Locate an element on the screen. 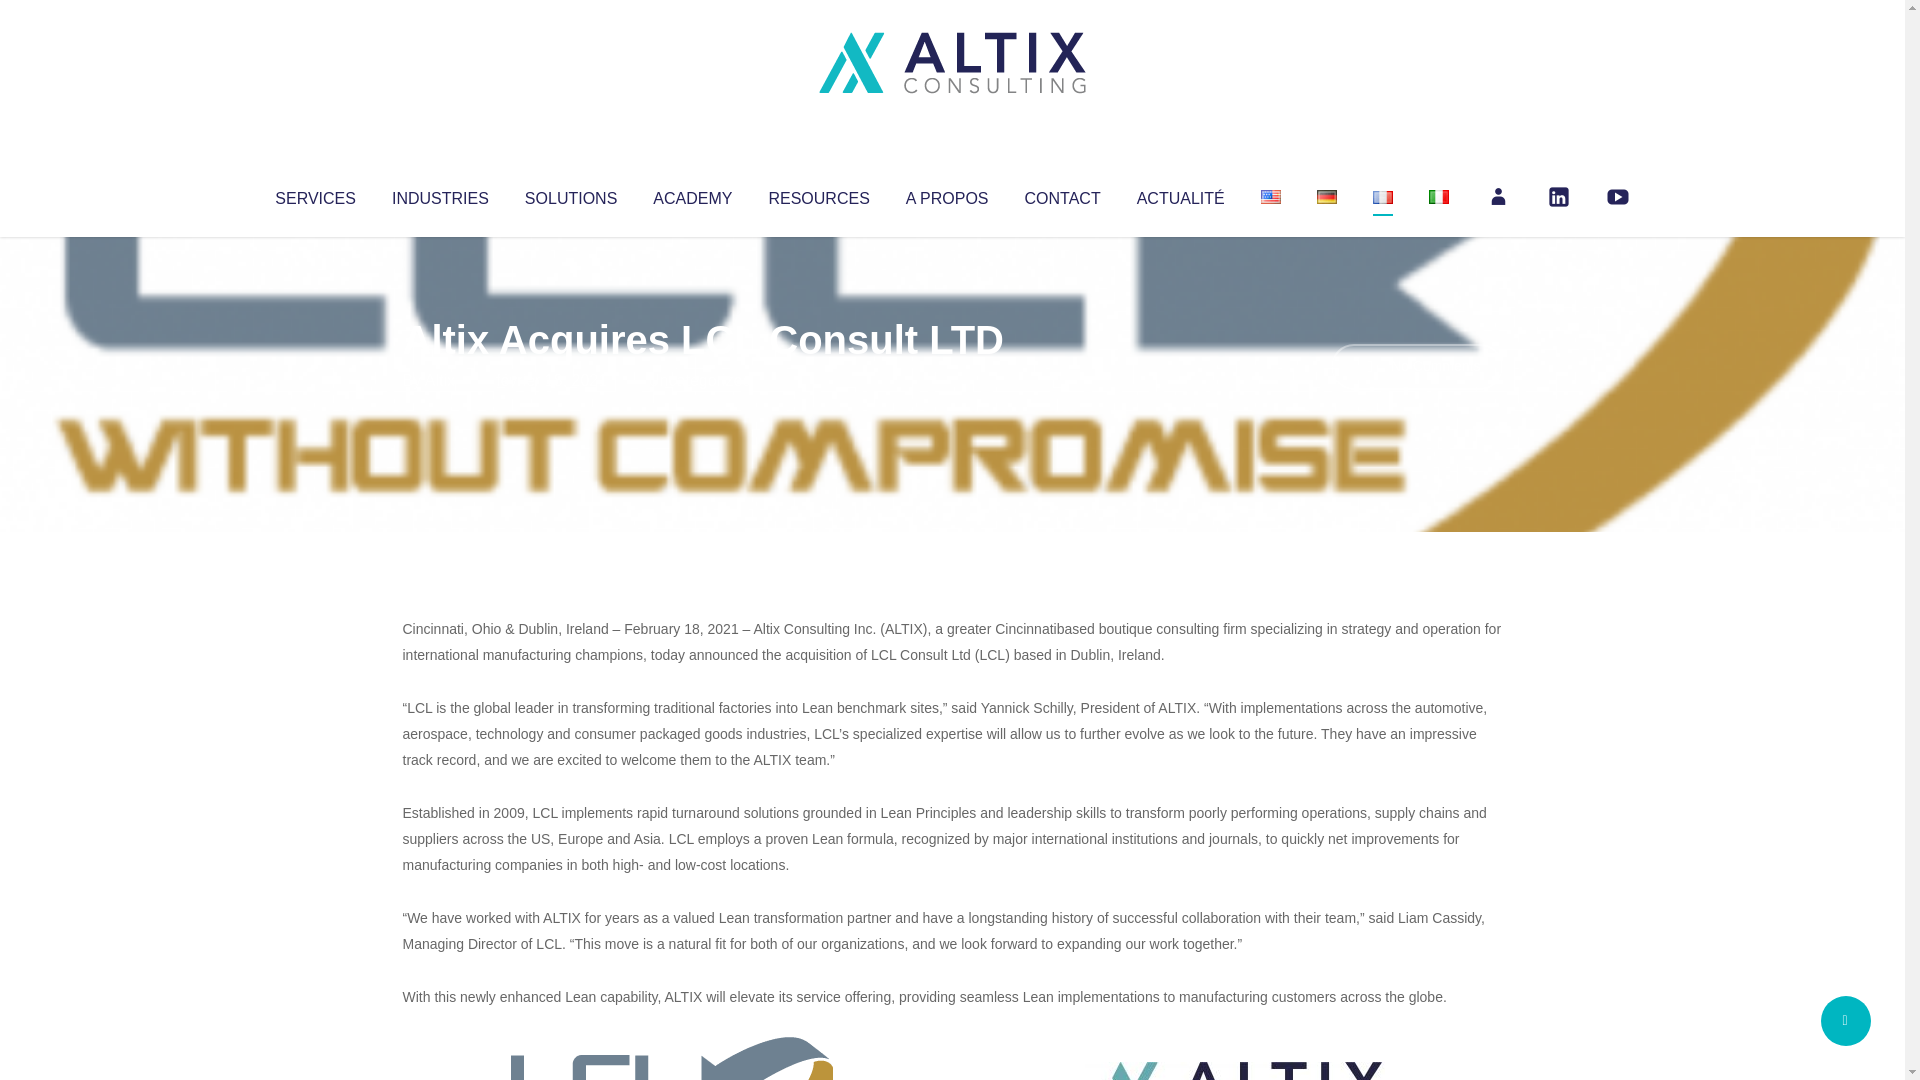  SOLUTIONS is located at coordinates (570, 194).